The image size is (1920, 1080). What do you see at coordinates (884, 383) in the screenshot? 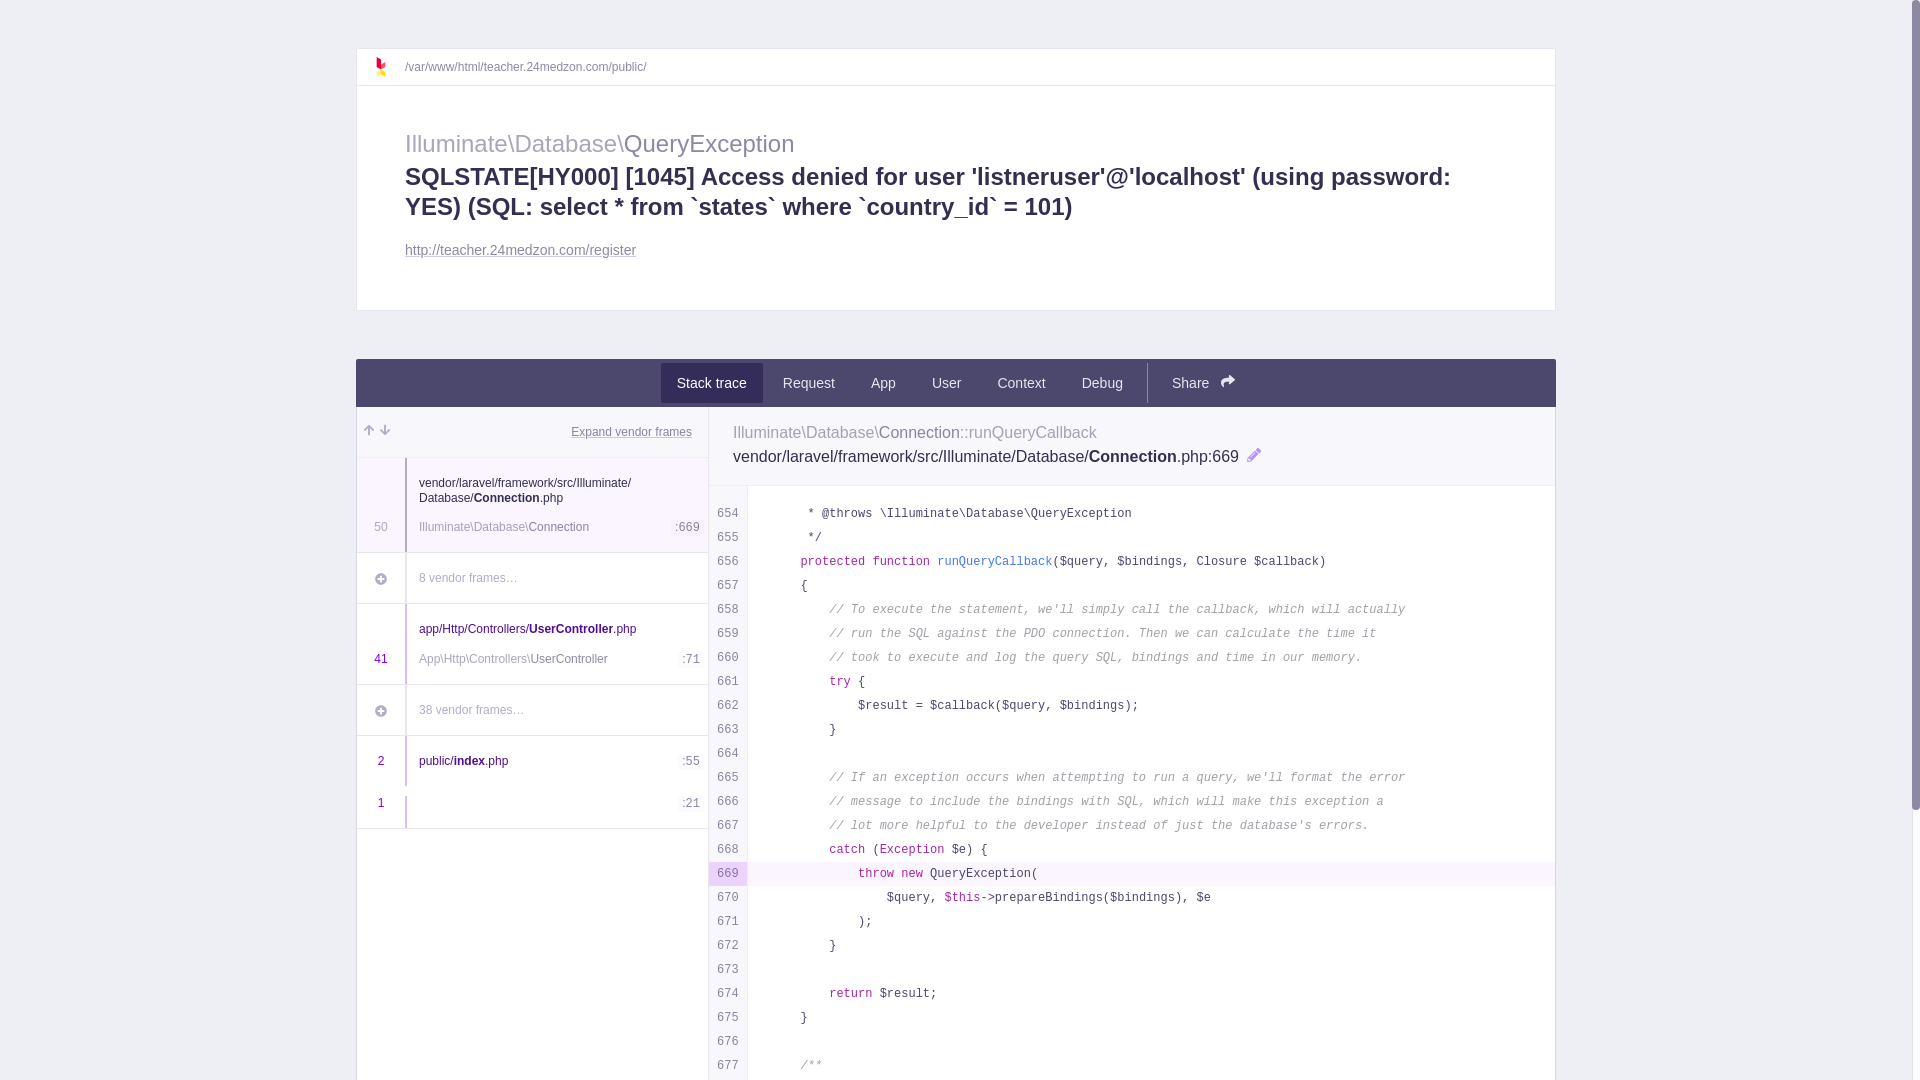
I see `App` at bounding box center [884, 383].